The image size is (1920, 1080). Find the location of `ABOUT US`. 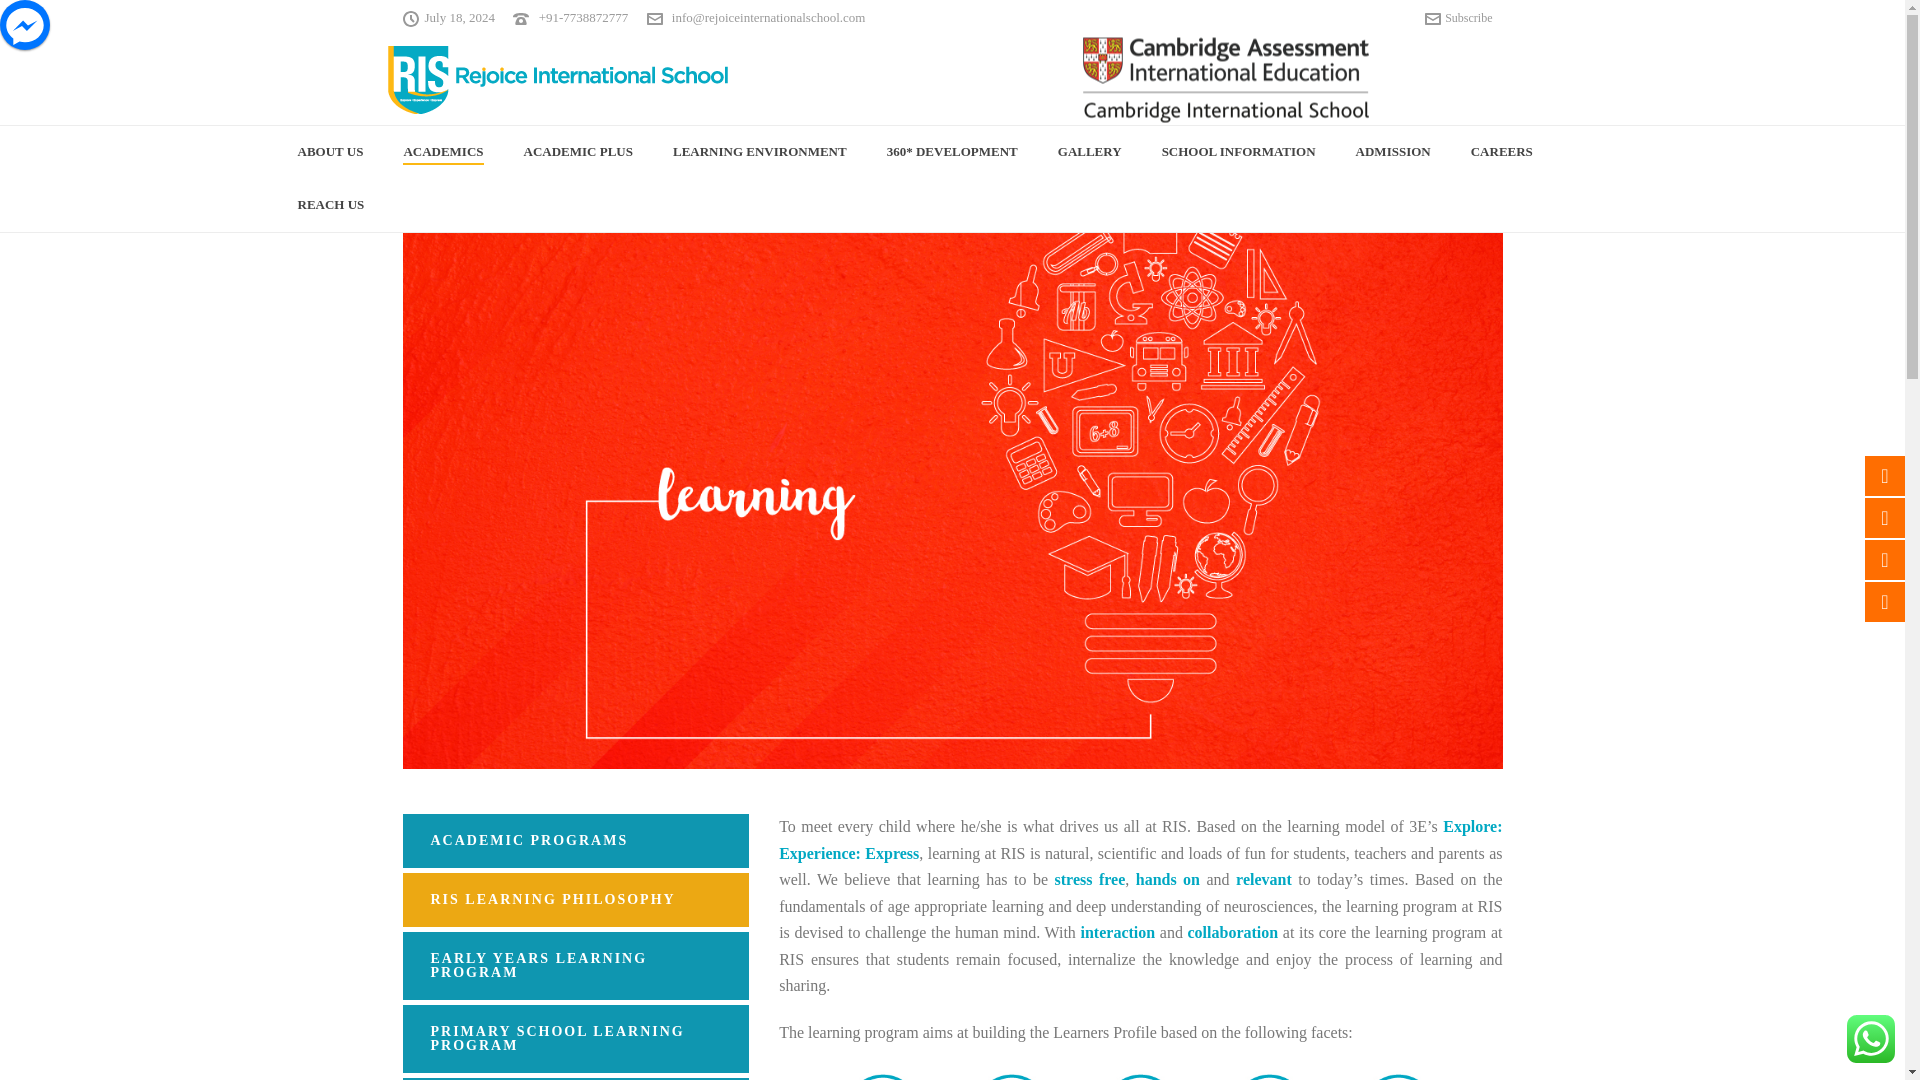

ABOUT US is located at coordinates (331, 152).